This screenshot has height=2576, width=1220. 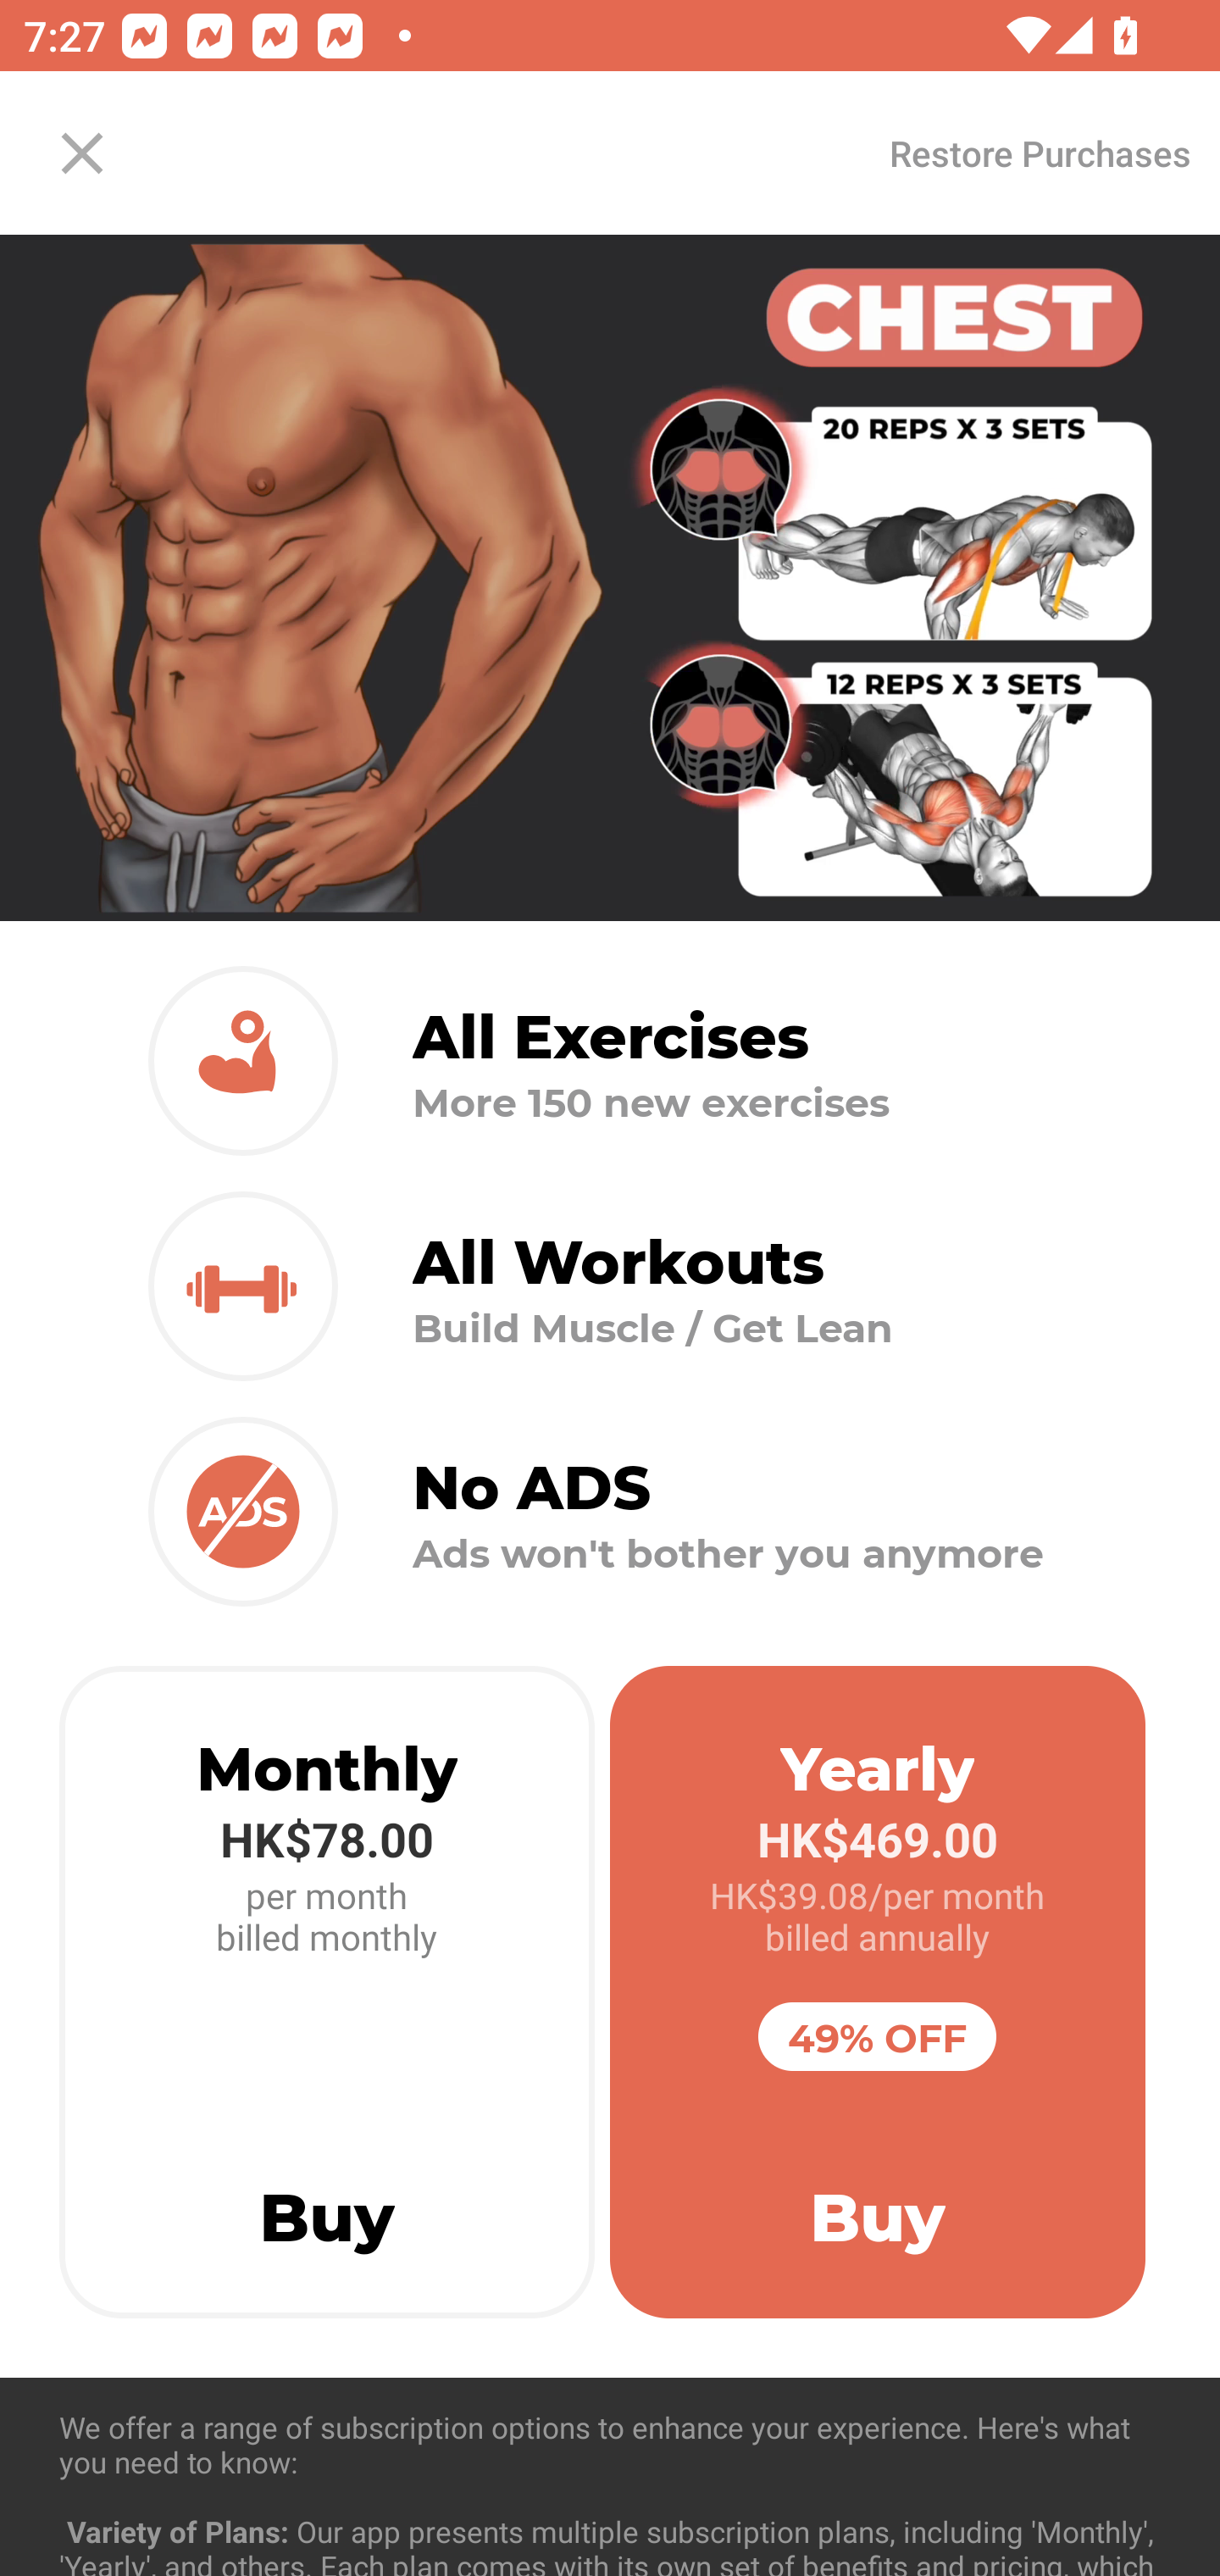 What do you see at coordinates (327, 1992) in the screenshot?
I see `Monthly HK$78.00 per month
billed monthly Buy` at bounding box center [327, 1992].